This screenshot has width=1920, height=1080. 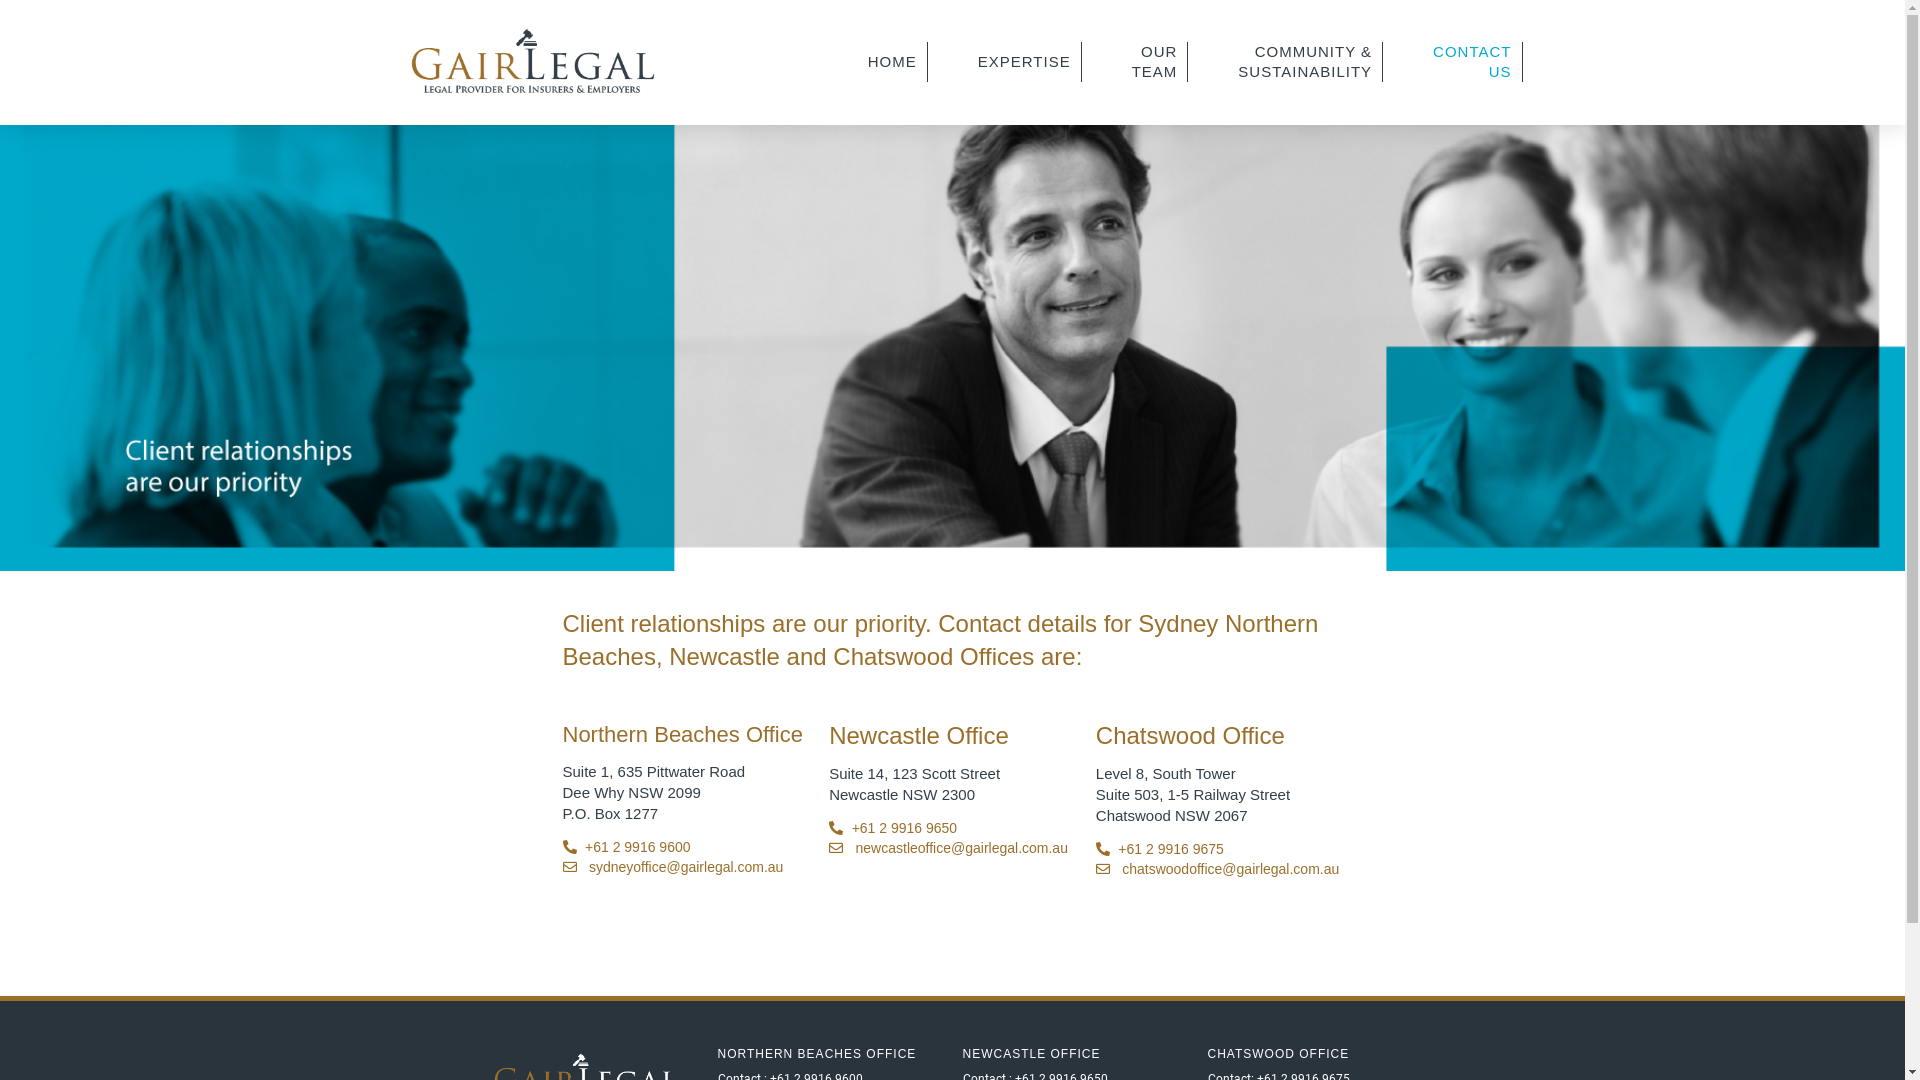 I want to click on +61 2 9916 9650, so click(x=952, y=828).